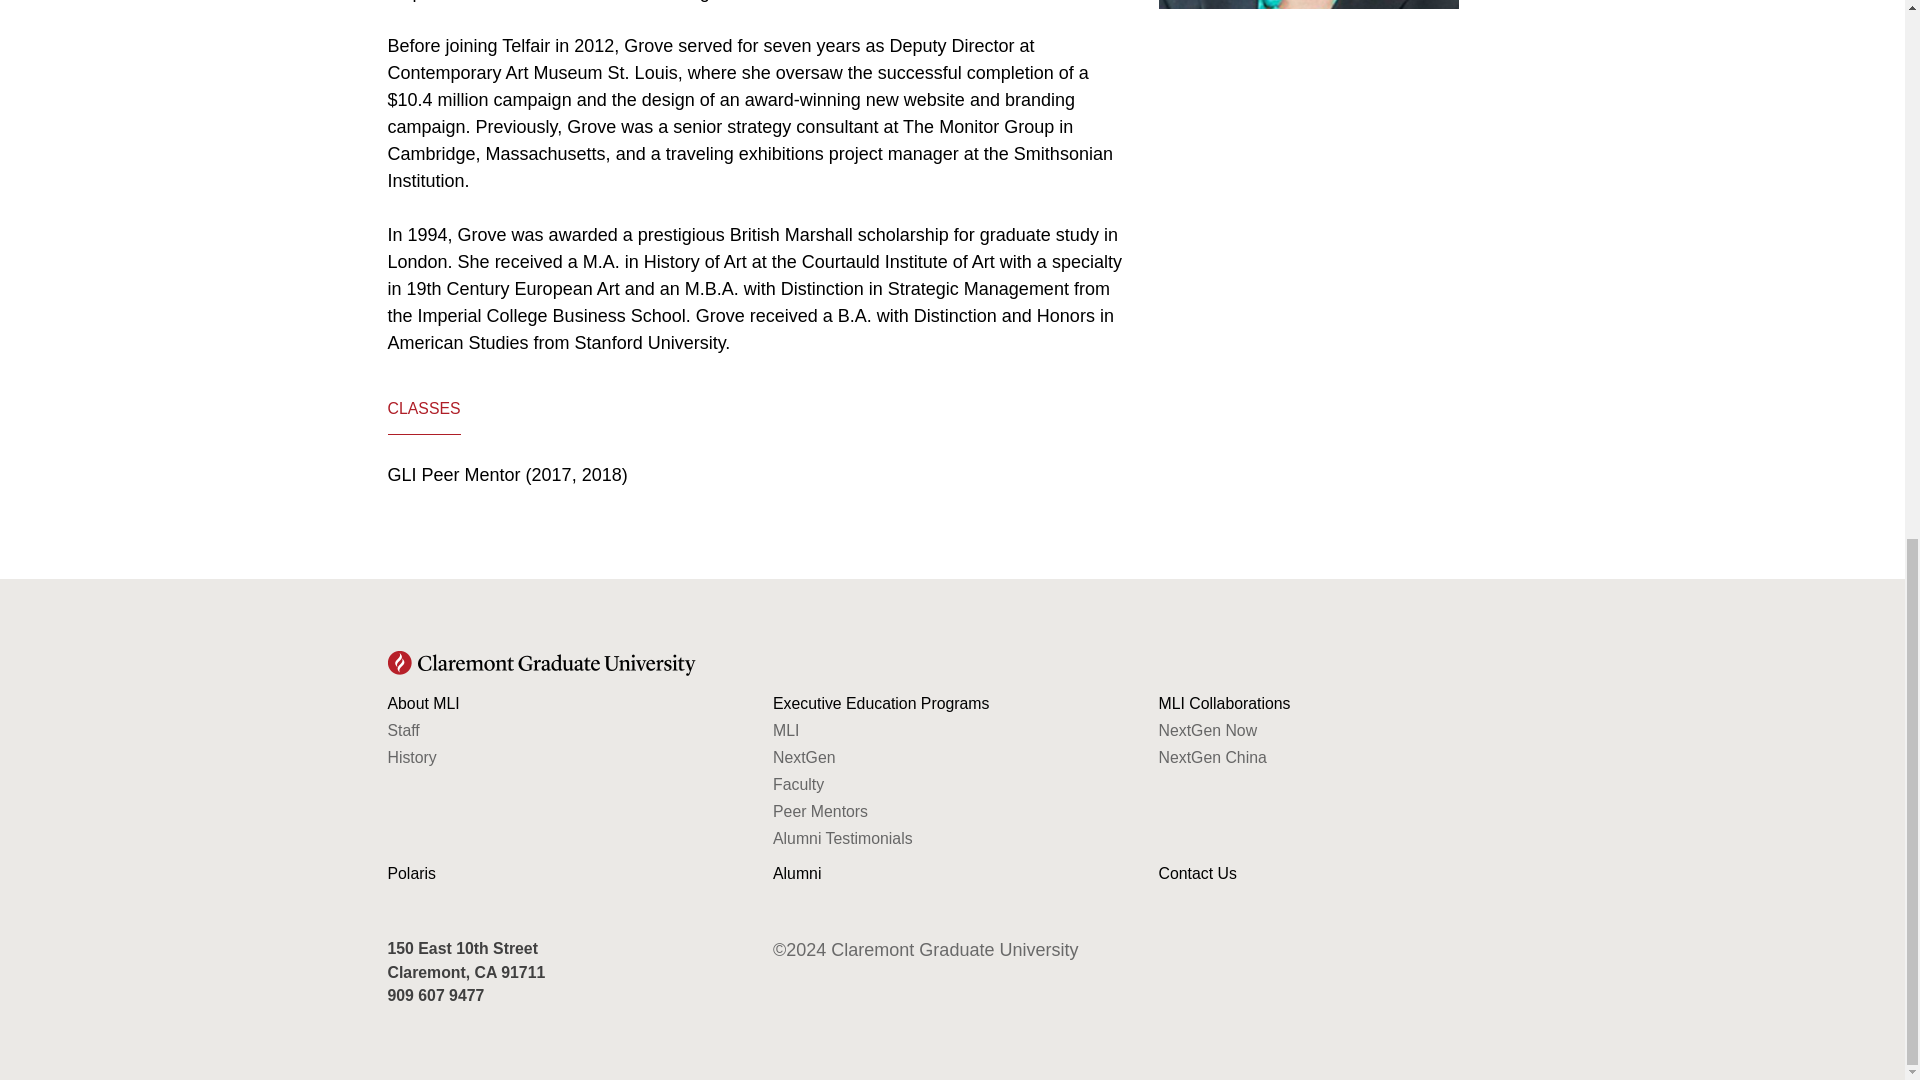 The image size is (1920, 1080). What do you see at coordinates (424, 410) in the screenshot?
I see `CLASSES` at bounding box center [424, 410].